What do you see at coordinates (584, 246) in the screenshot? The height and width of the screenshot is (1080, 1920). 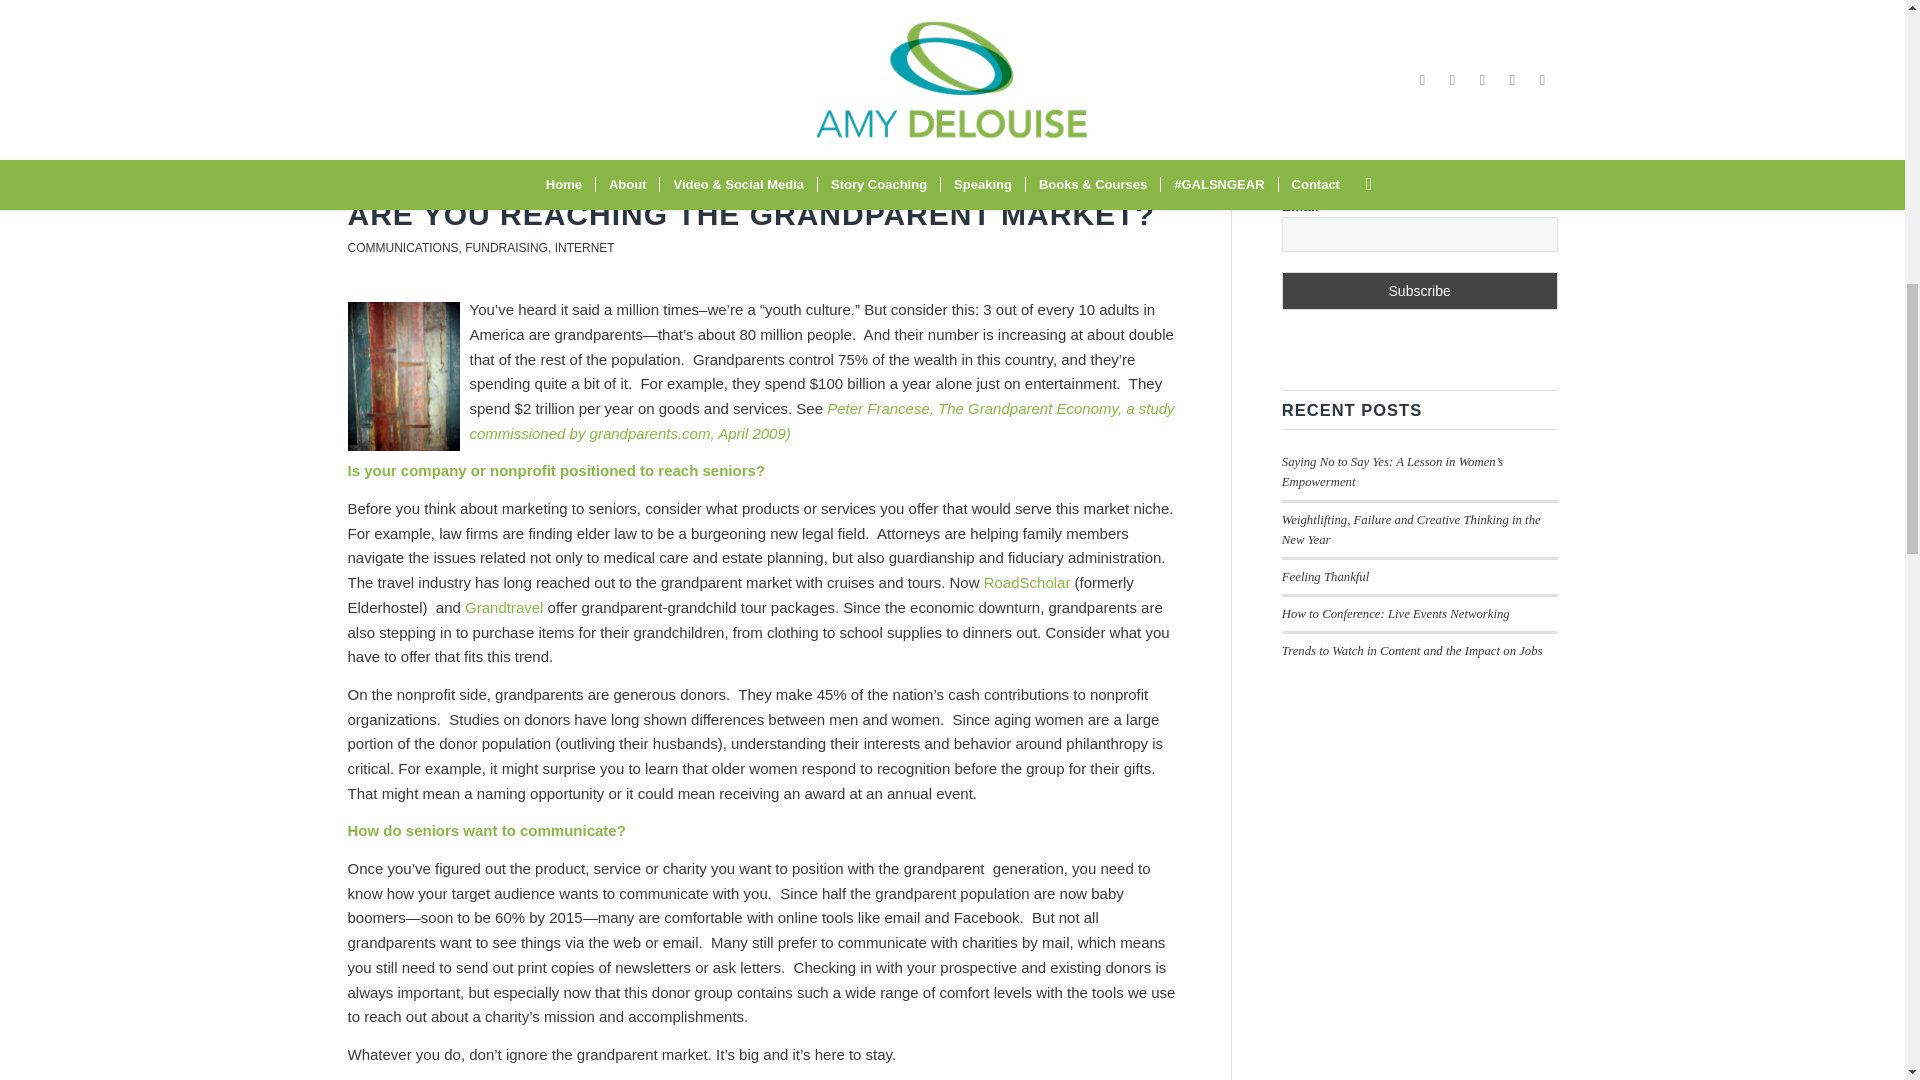 I see `INTERNET` at bounding box center [584, 246].